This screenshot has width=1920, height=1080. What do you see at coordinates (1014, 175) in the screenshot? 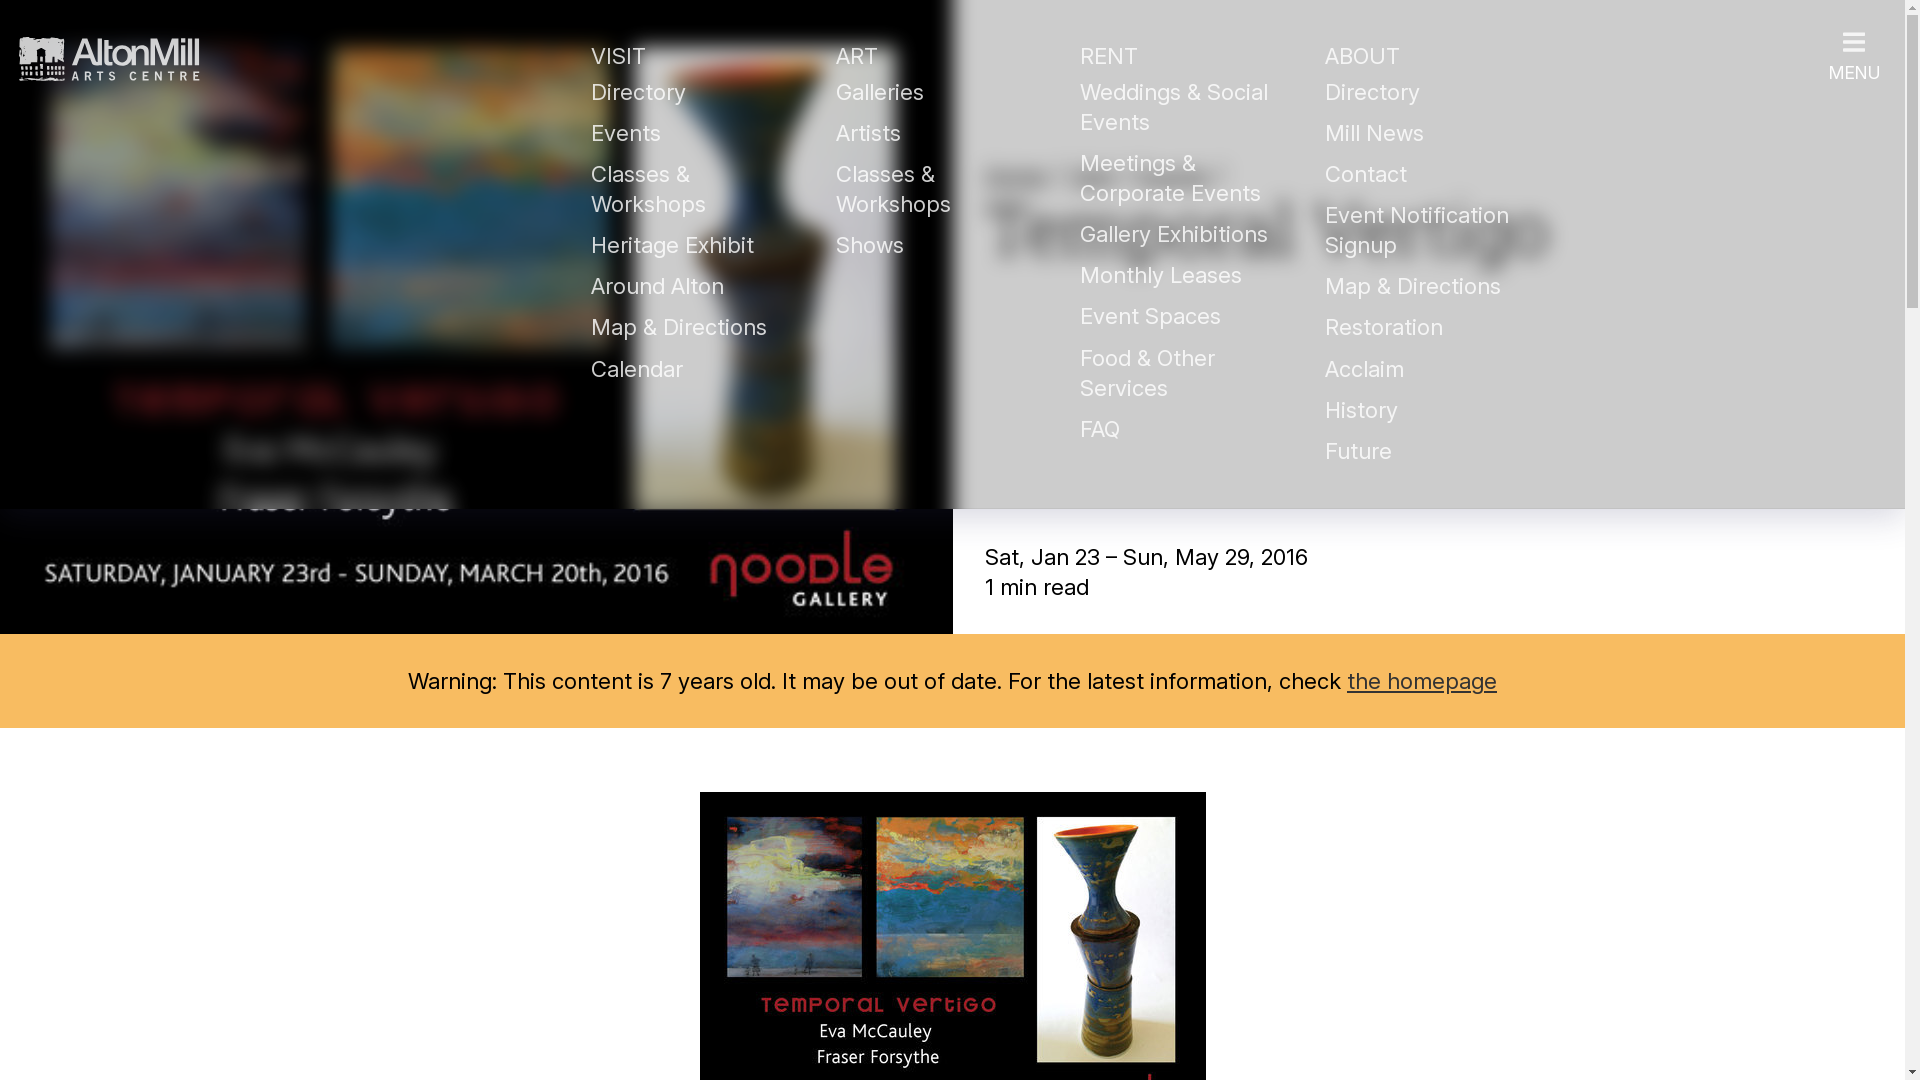
I see `Home` at bounding box center [1014, 175].